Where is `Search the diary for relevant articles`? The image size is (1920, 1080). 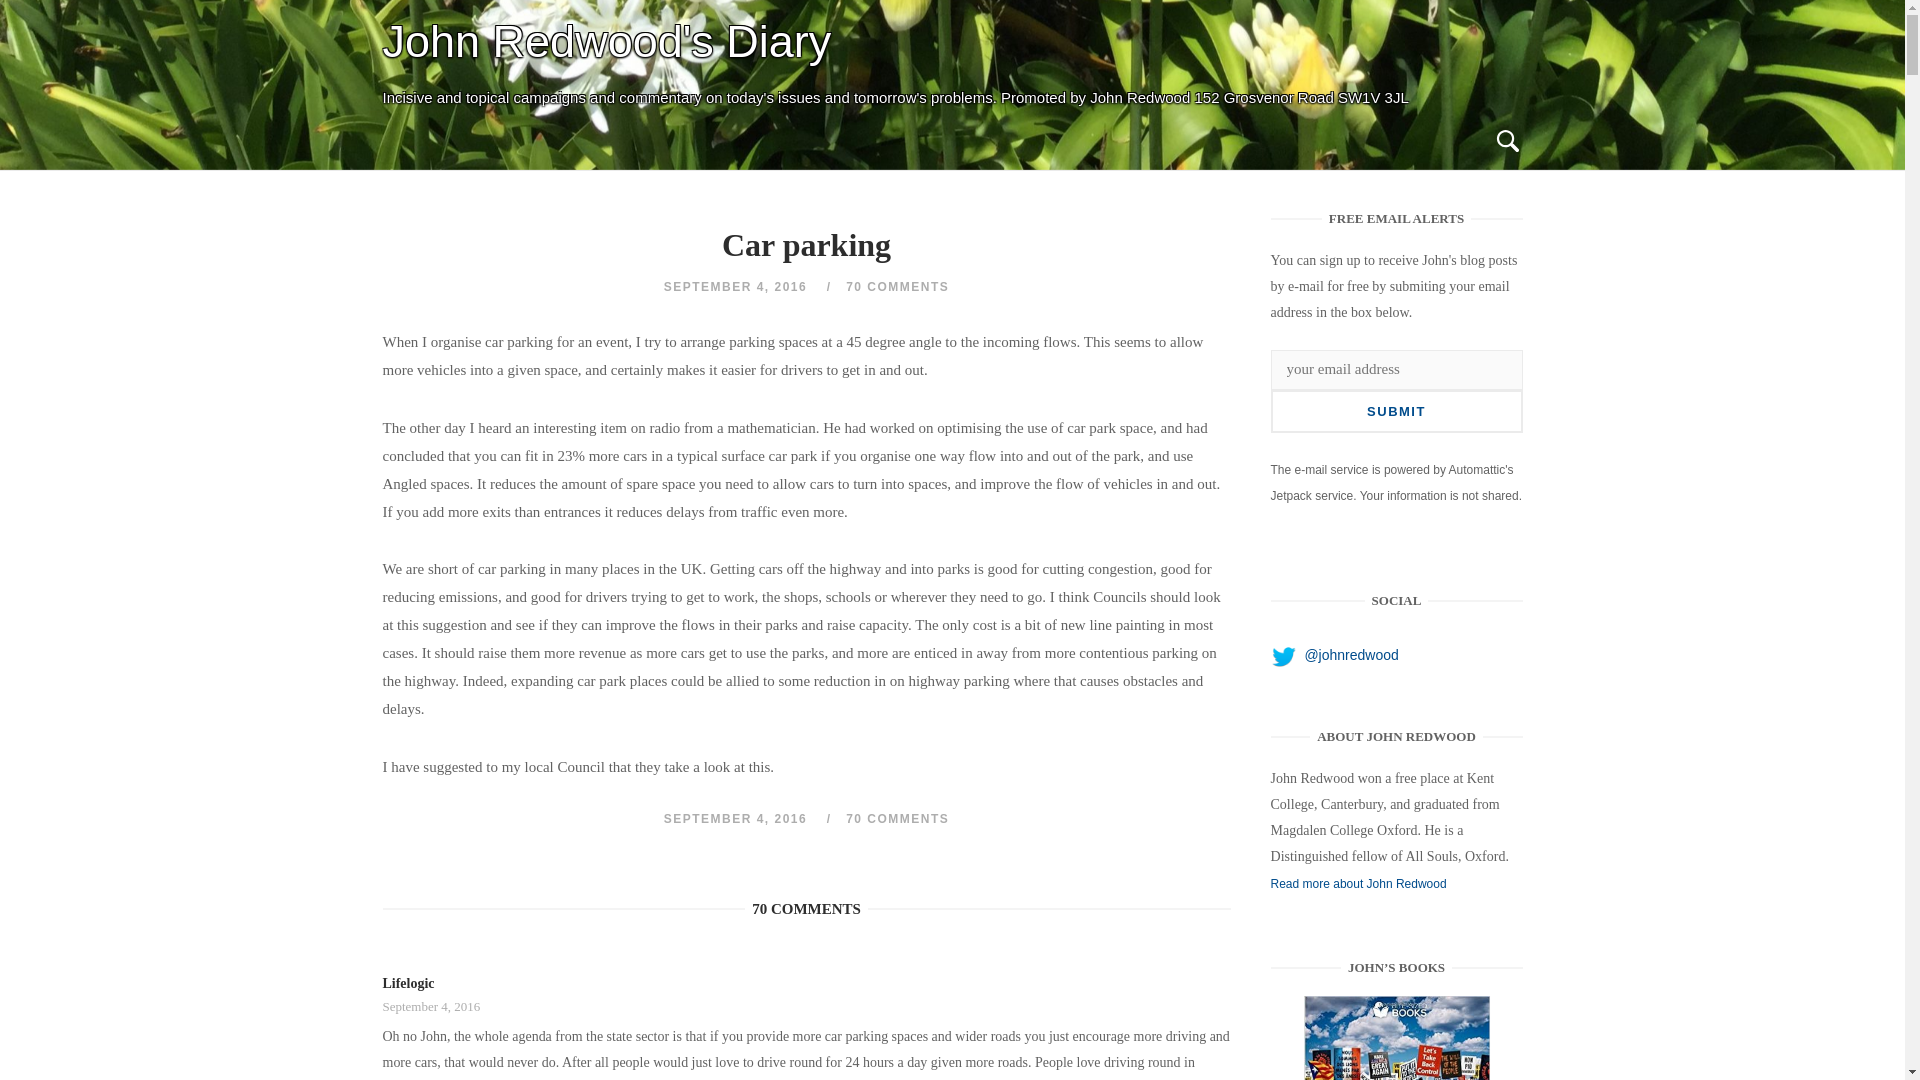
Search the diary for relevant articles is located at coordinates (1506, 142).